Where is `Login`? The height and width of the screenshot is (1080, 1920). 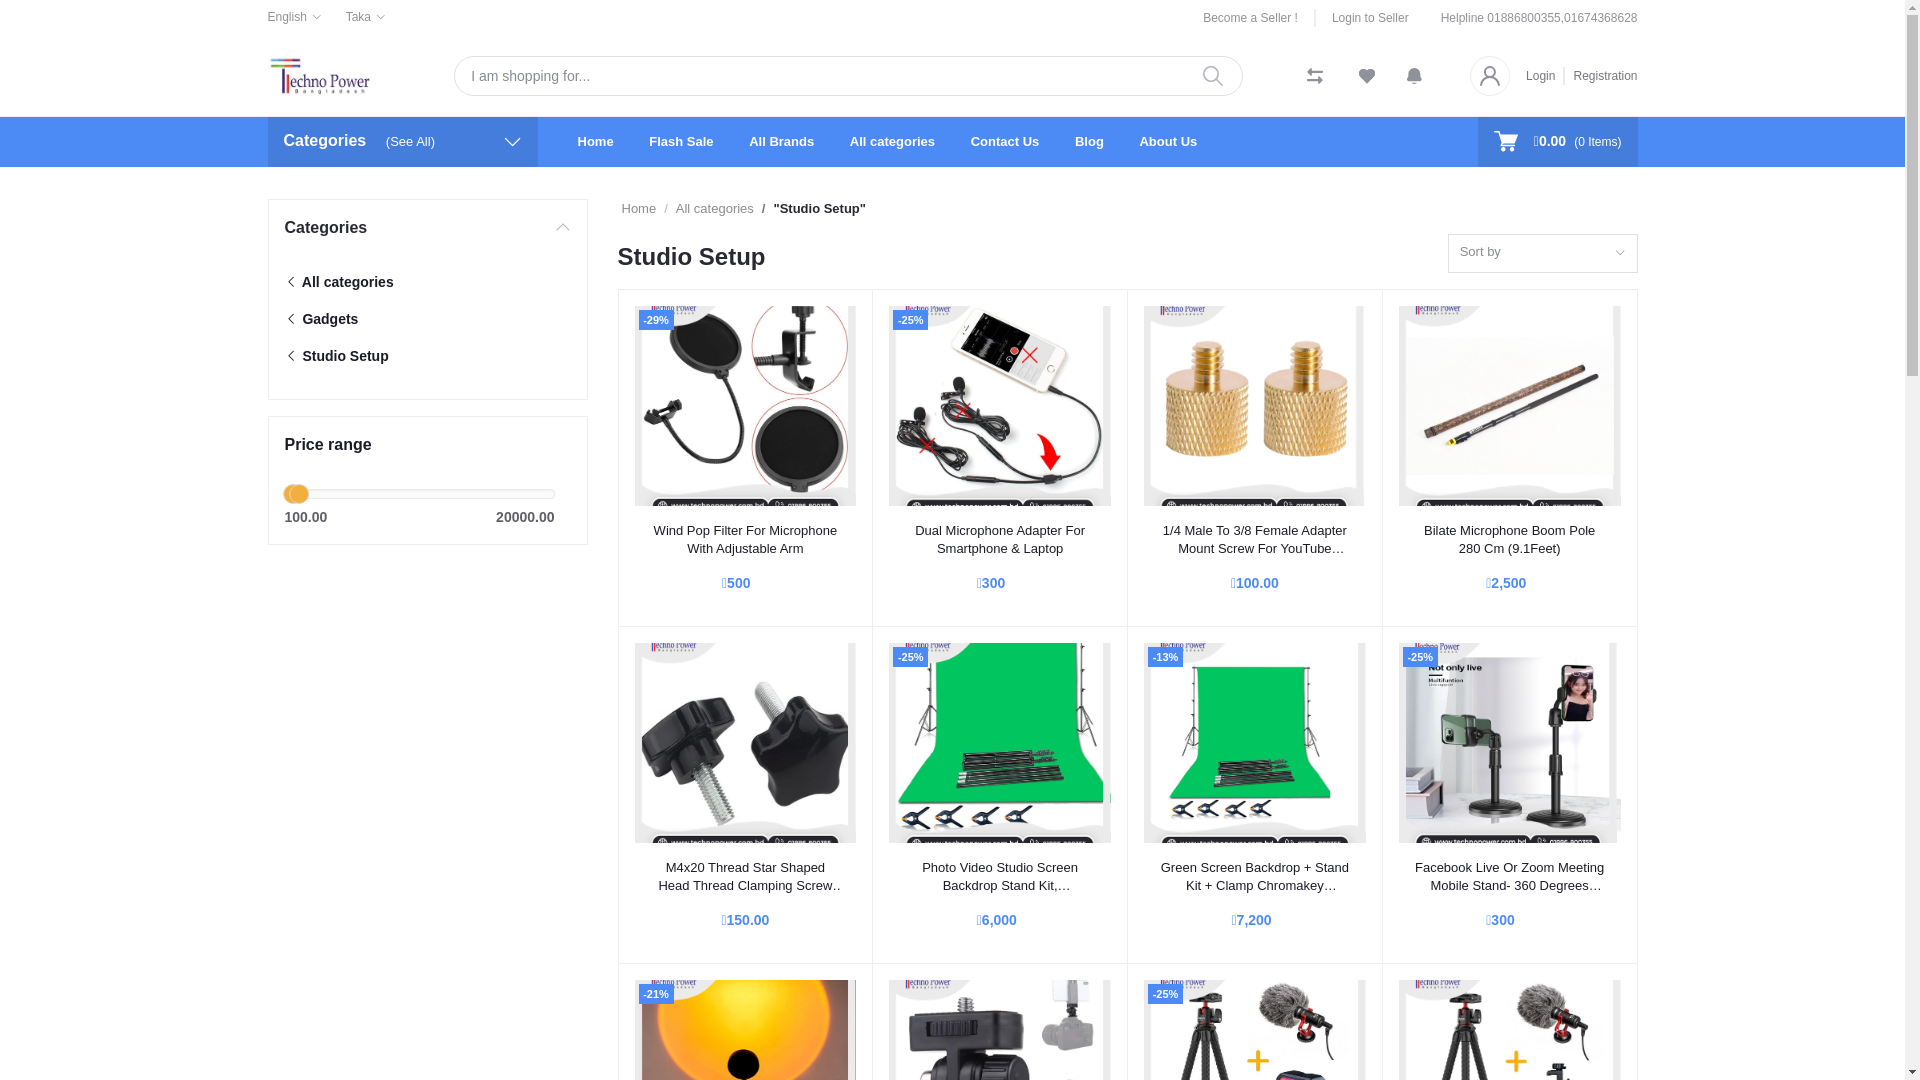
Login is located at coordinates (1546, 75).